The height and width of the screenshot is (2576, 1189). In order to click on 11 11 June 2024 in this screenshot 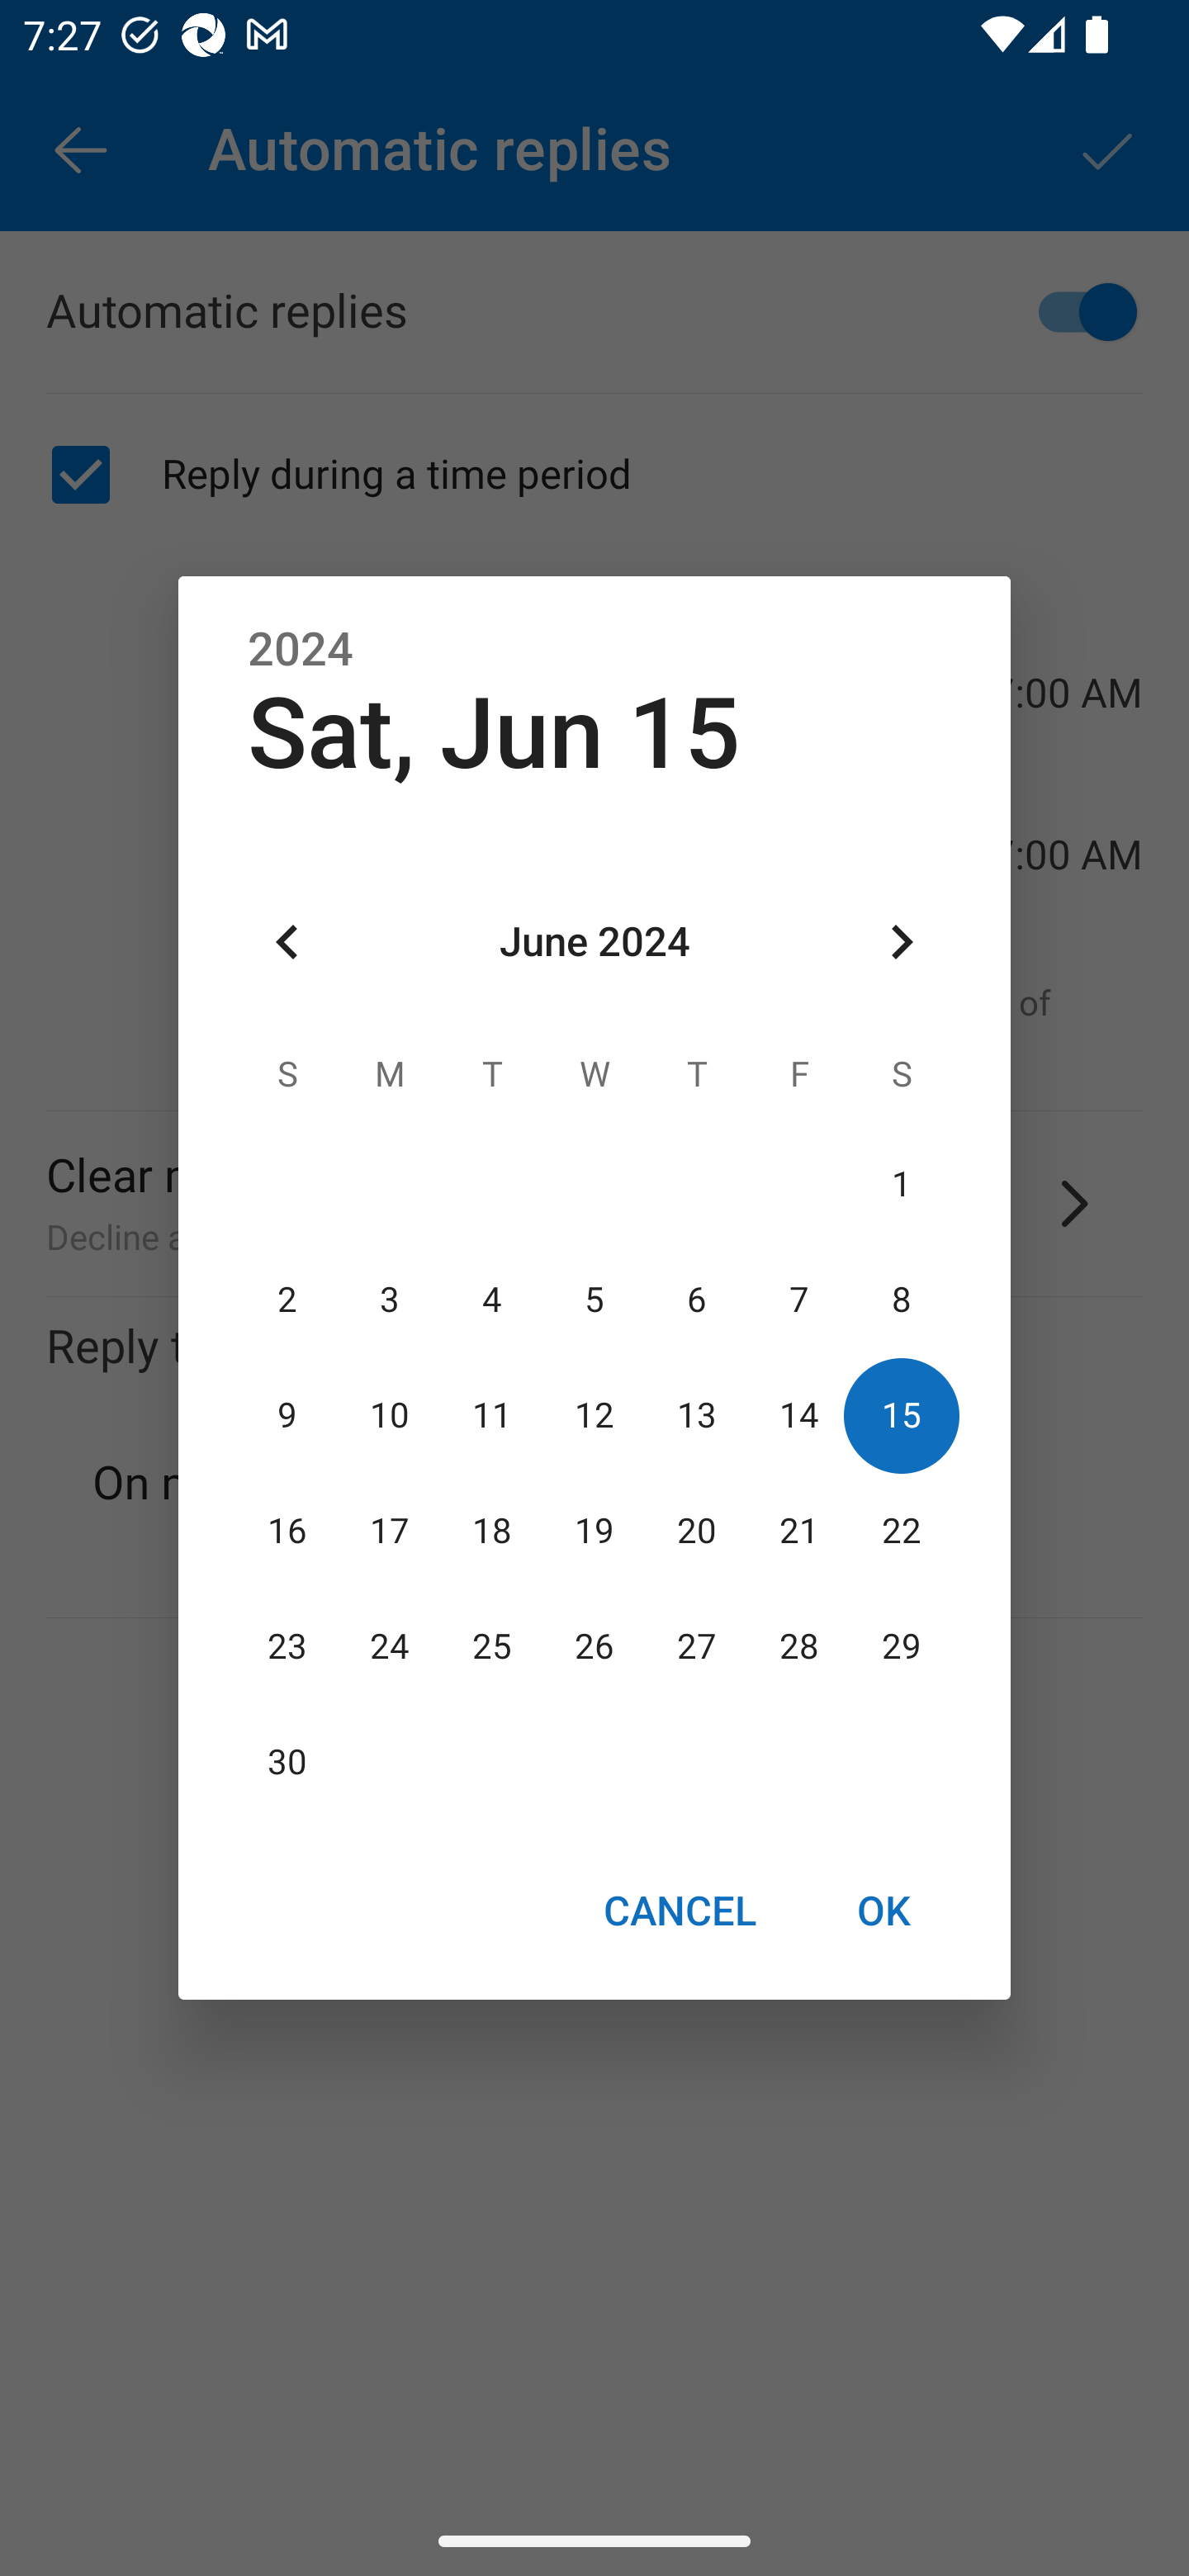, I will do `click(492, 1415)`.